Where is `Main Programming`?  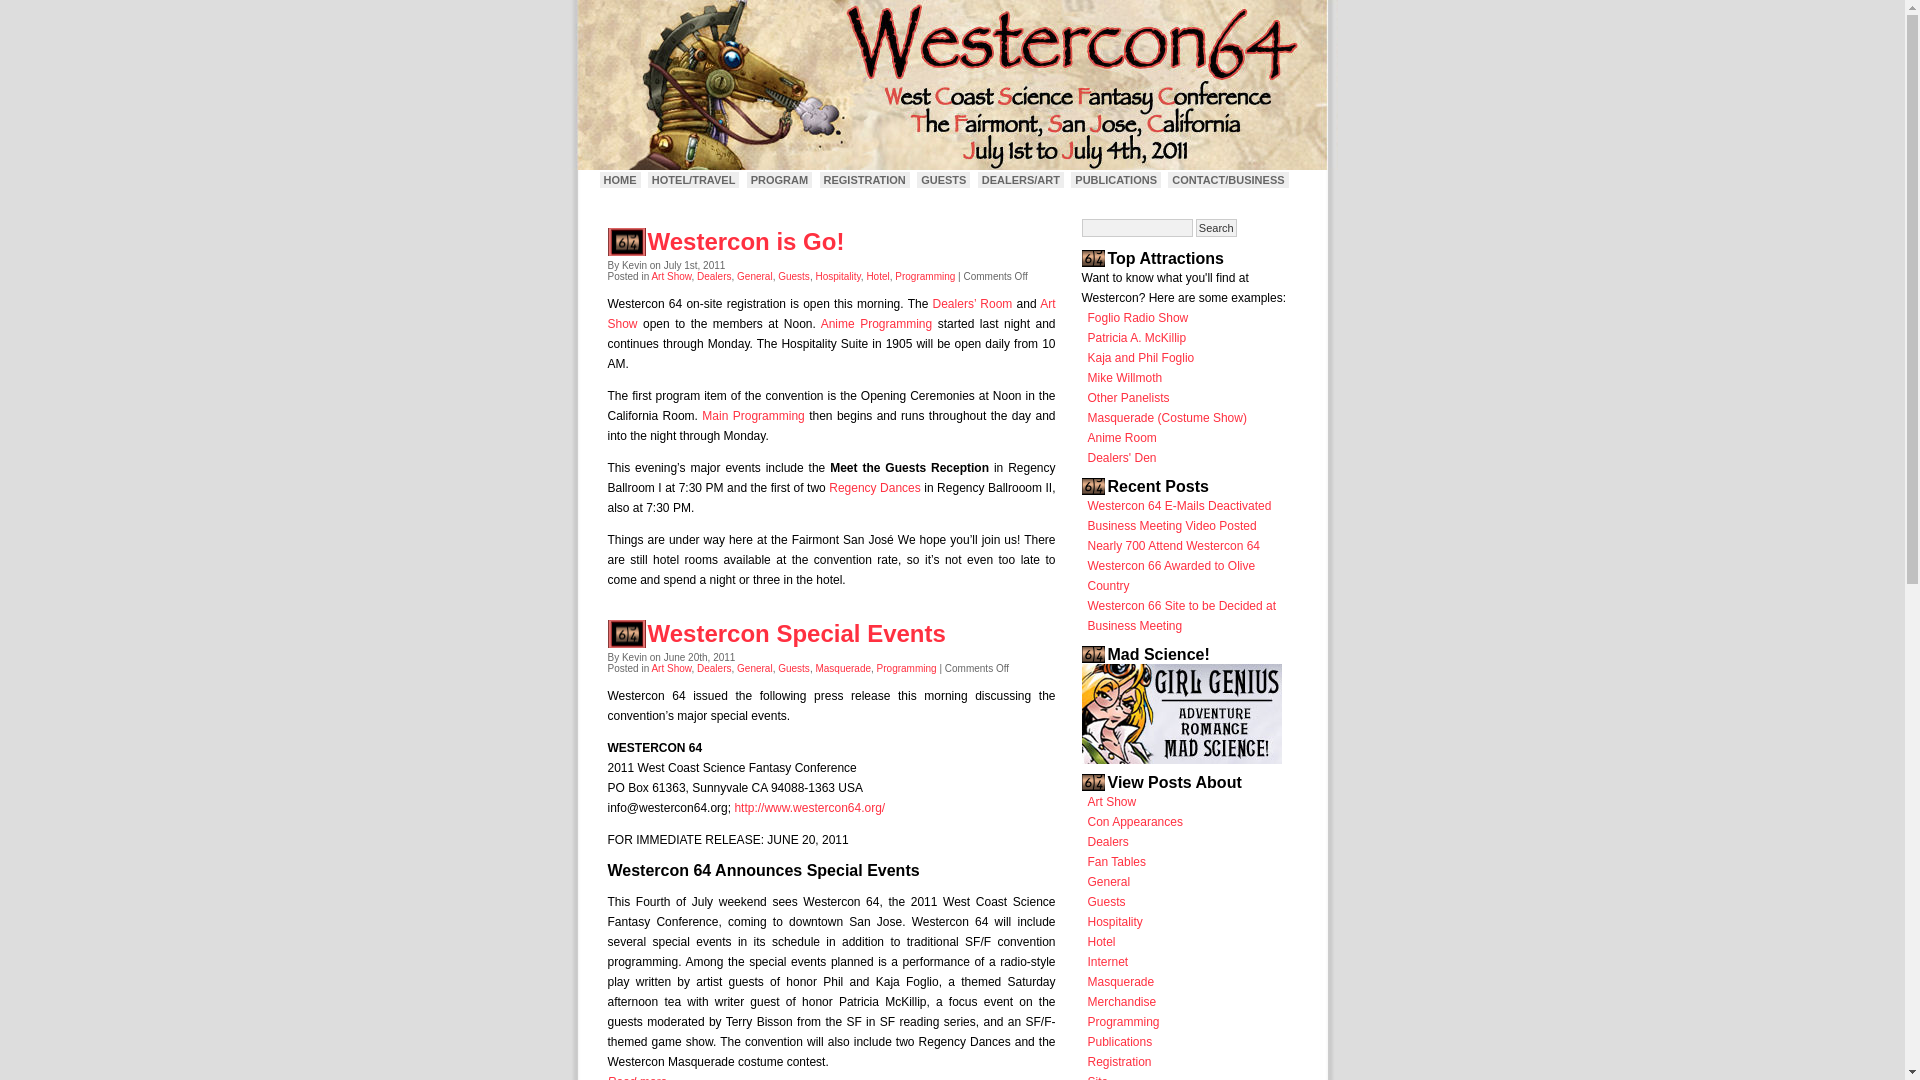
Main Programming is located at coordinates (753, 416).